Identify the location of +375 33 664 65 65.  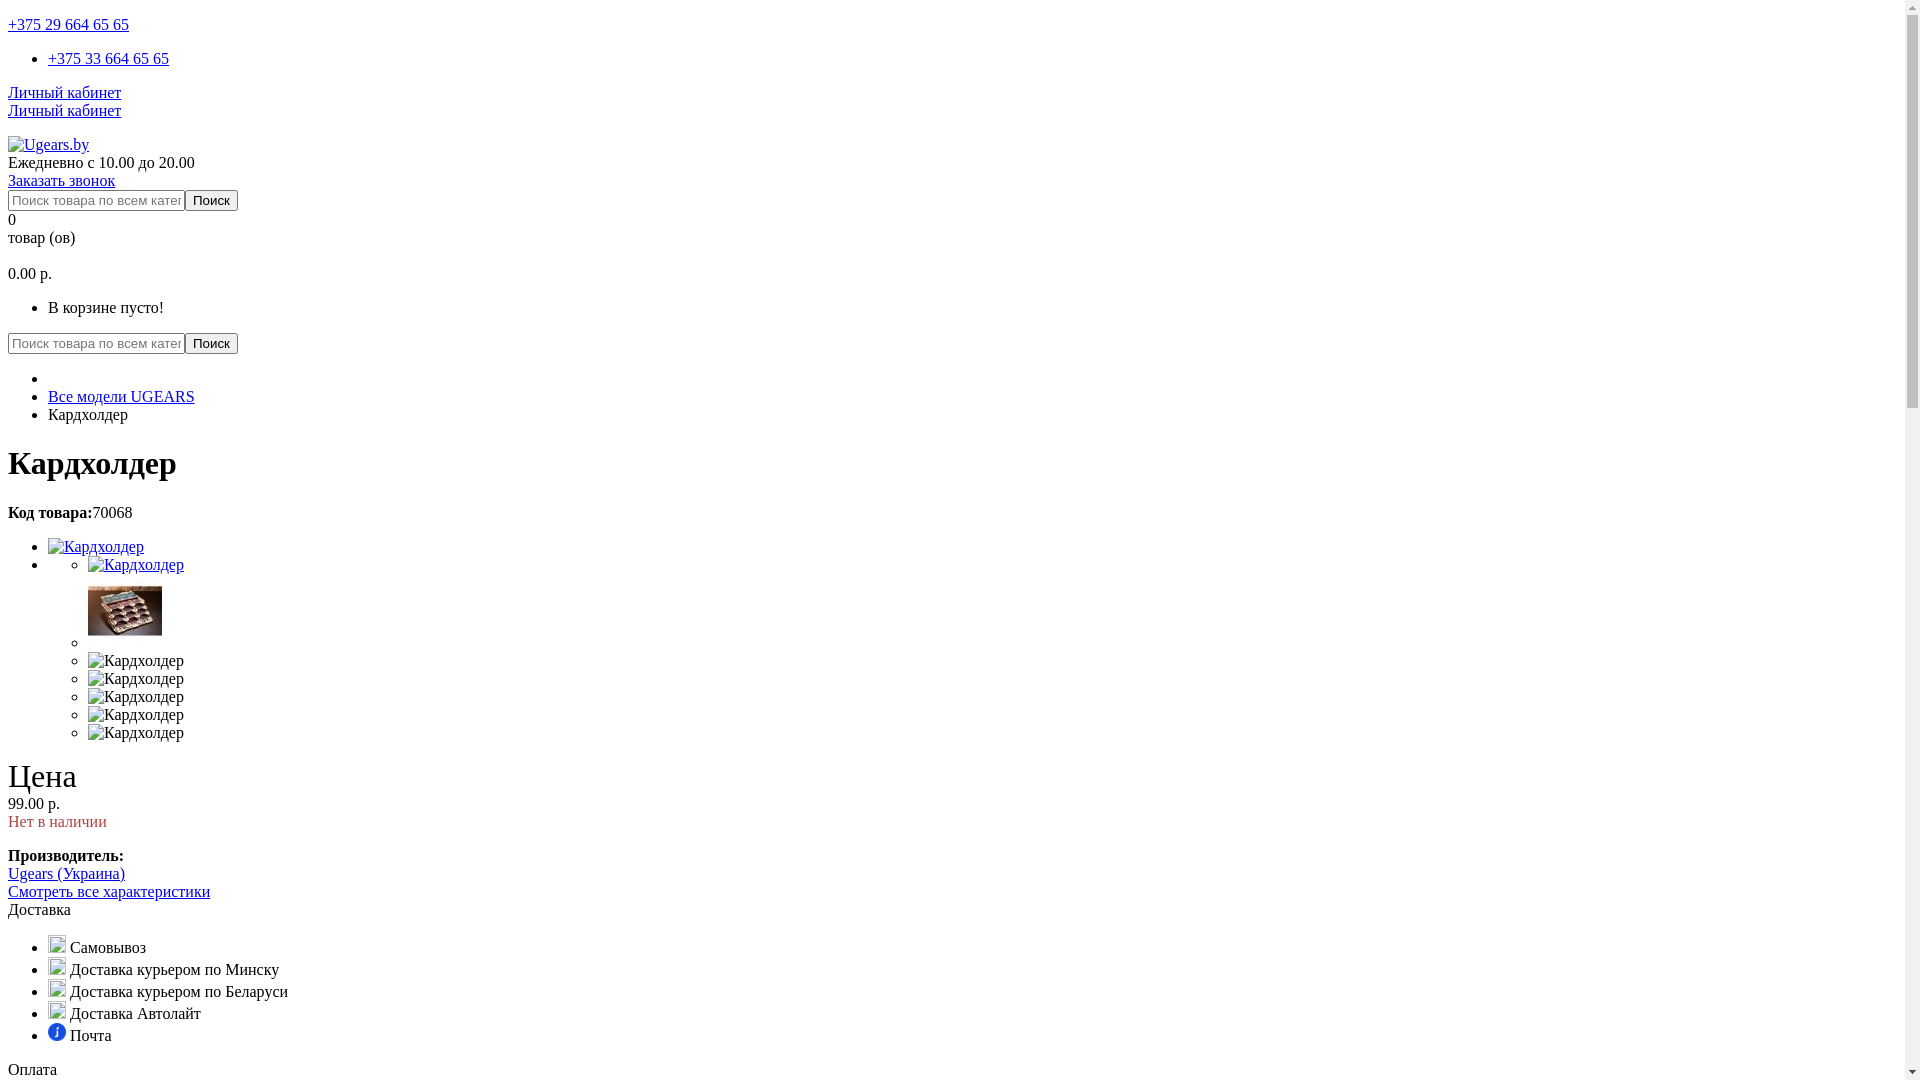
(108, 58).